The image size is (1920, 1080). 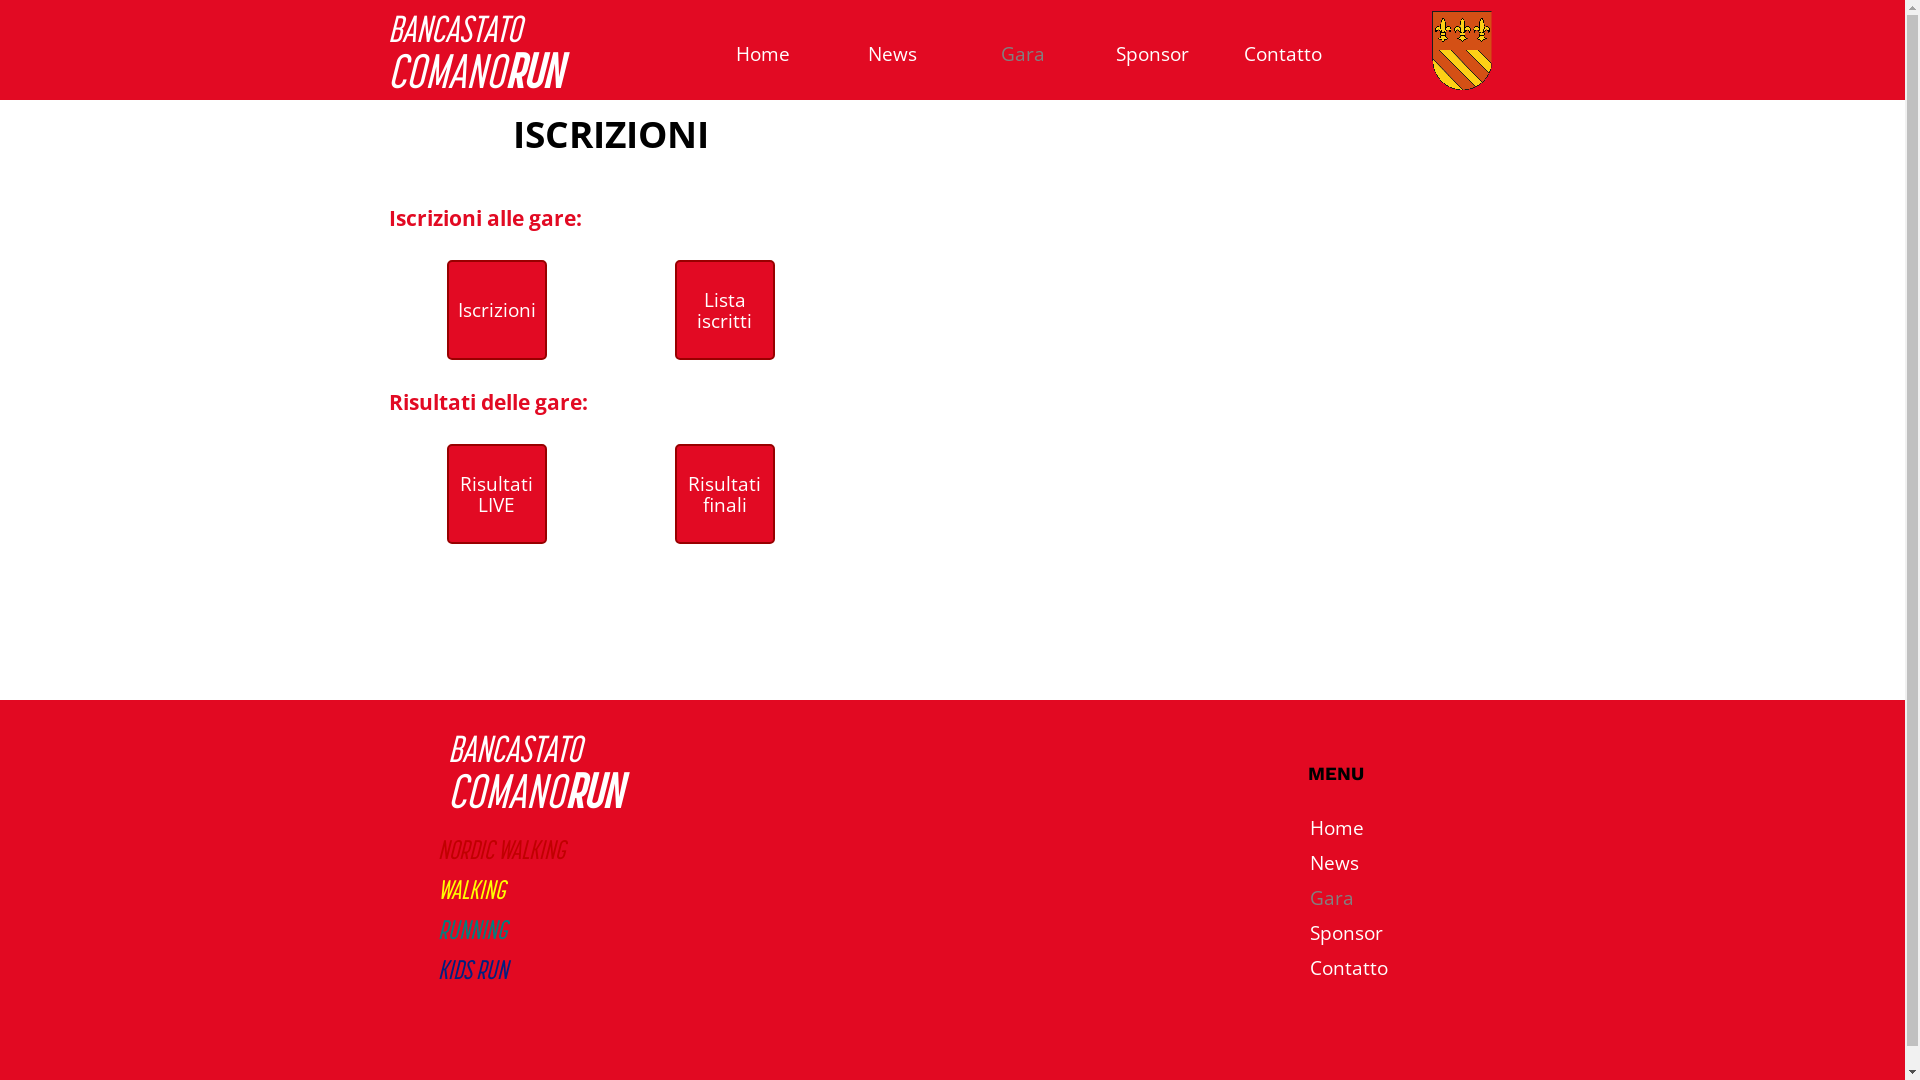 I want to click on Contatto, so click(x=1283, y=54).